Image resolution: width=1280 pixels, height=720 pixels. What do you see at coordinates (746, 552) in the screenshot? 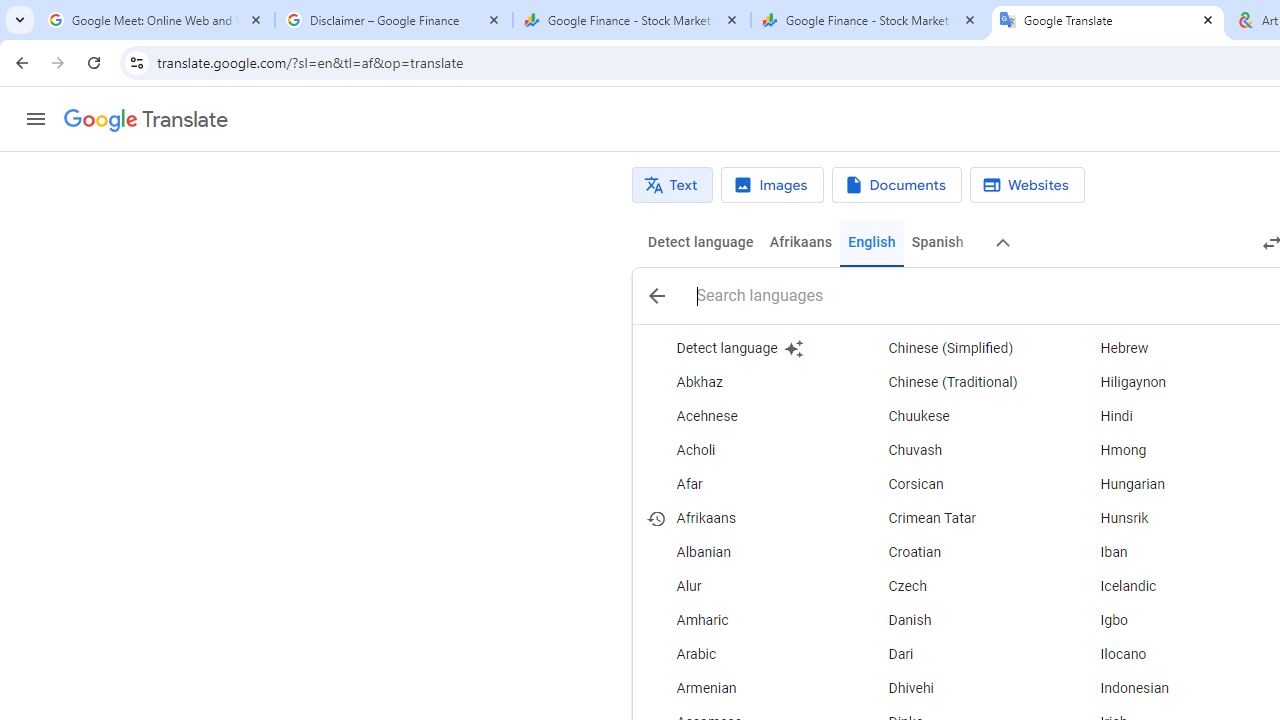
I see `Albanian` at bounding box center [746, 552].